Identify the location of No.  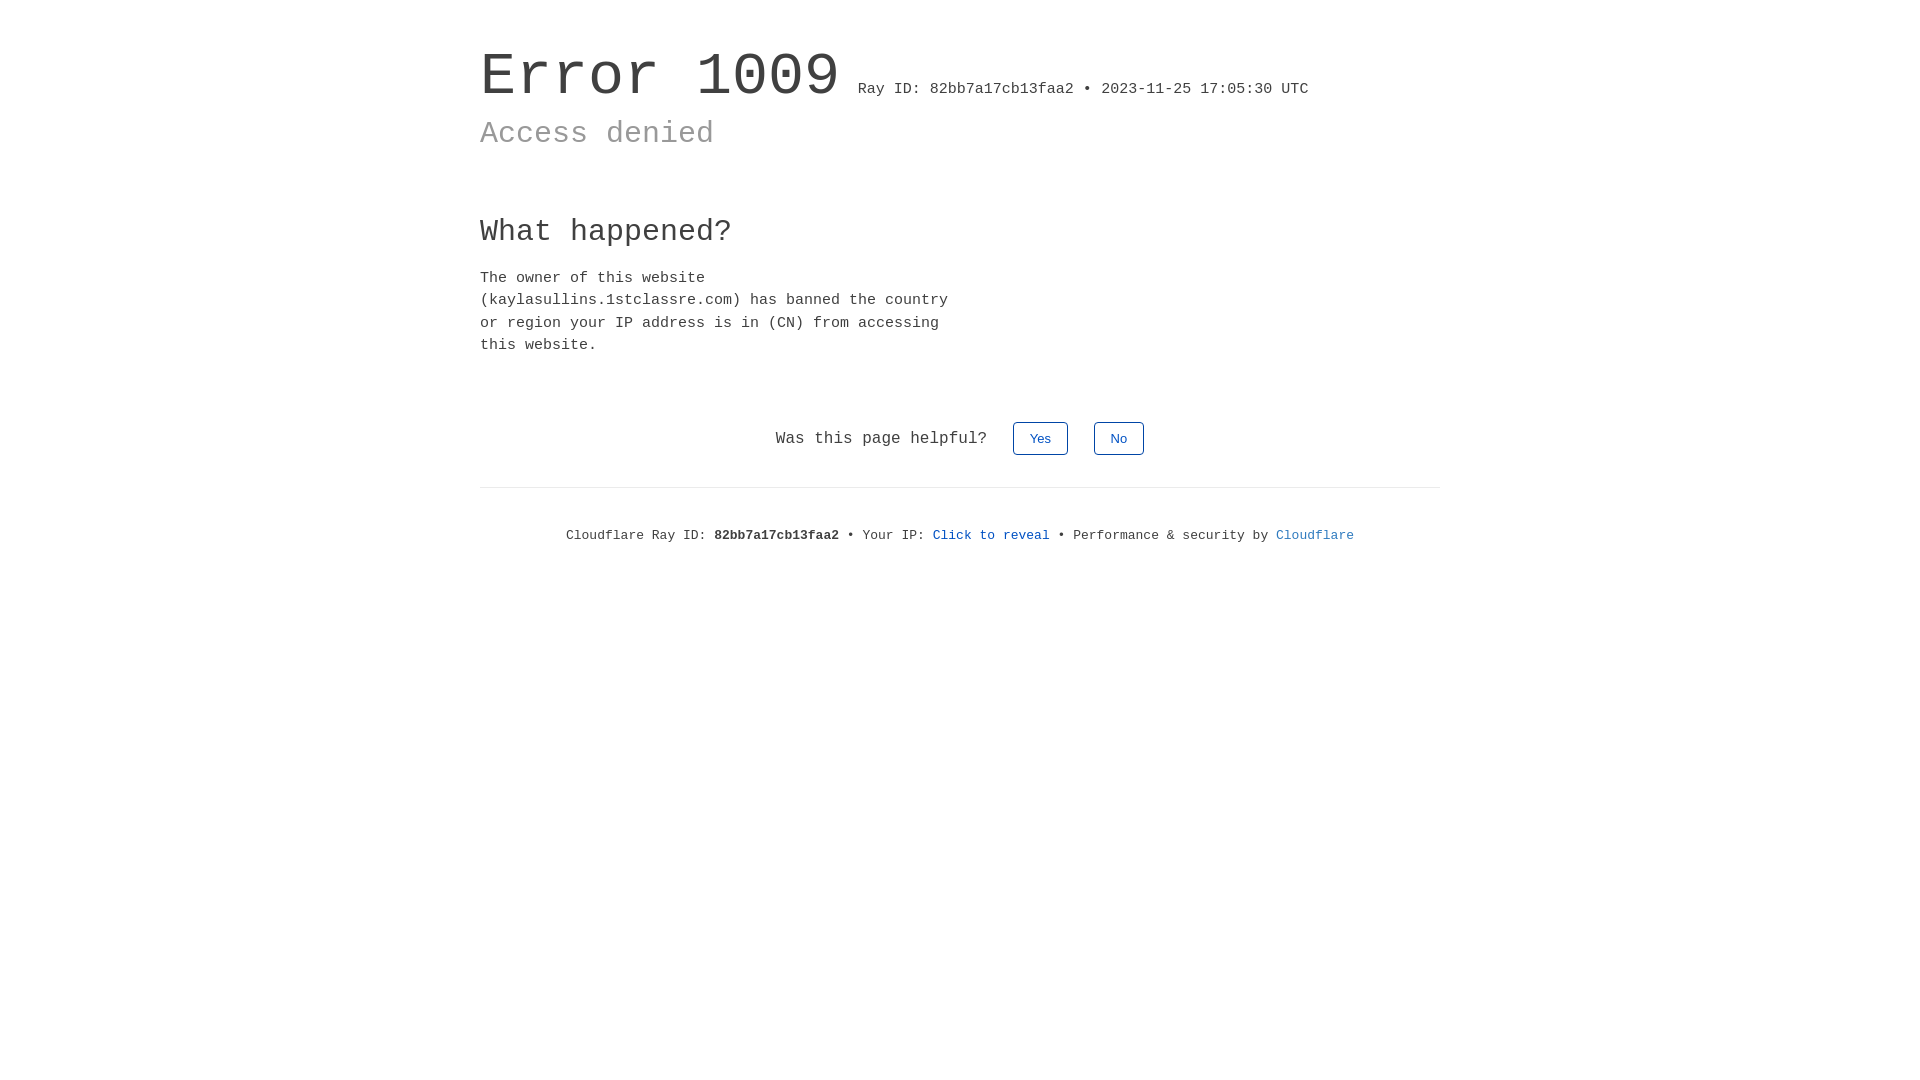
(1120, 438).